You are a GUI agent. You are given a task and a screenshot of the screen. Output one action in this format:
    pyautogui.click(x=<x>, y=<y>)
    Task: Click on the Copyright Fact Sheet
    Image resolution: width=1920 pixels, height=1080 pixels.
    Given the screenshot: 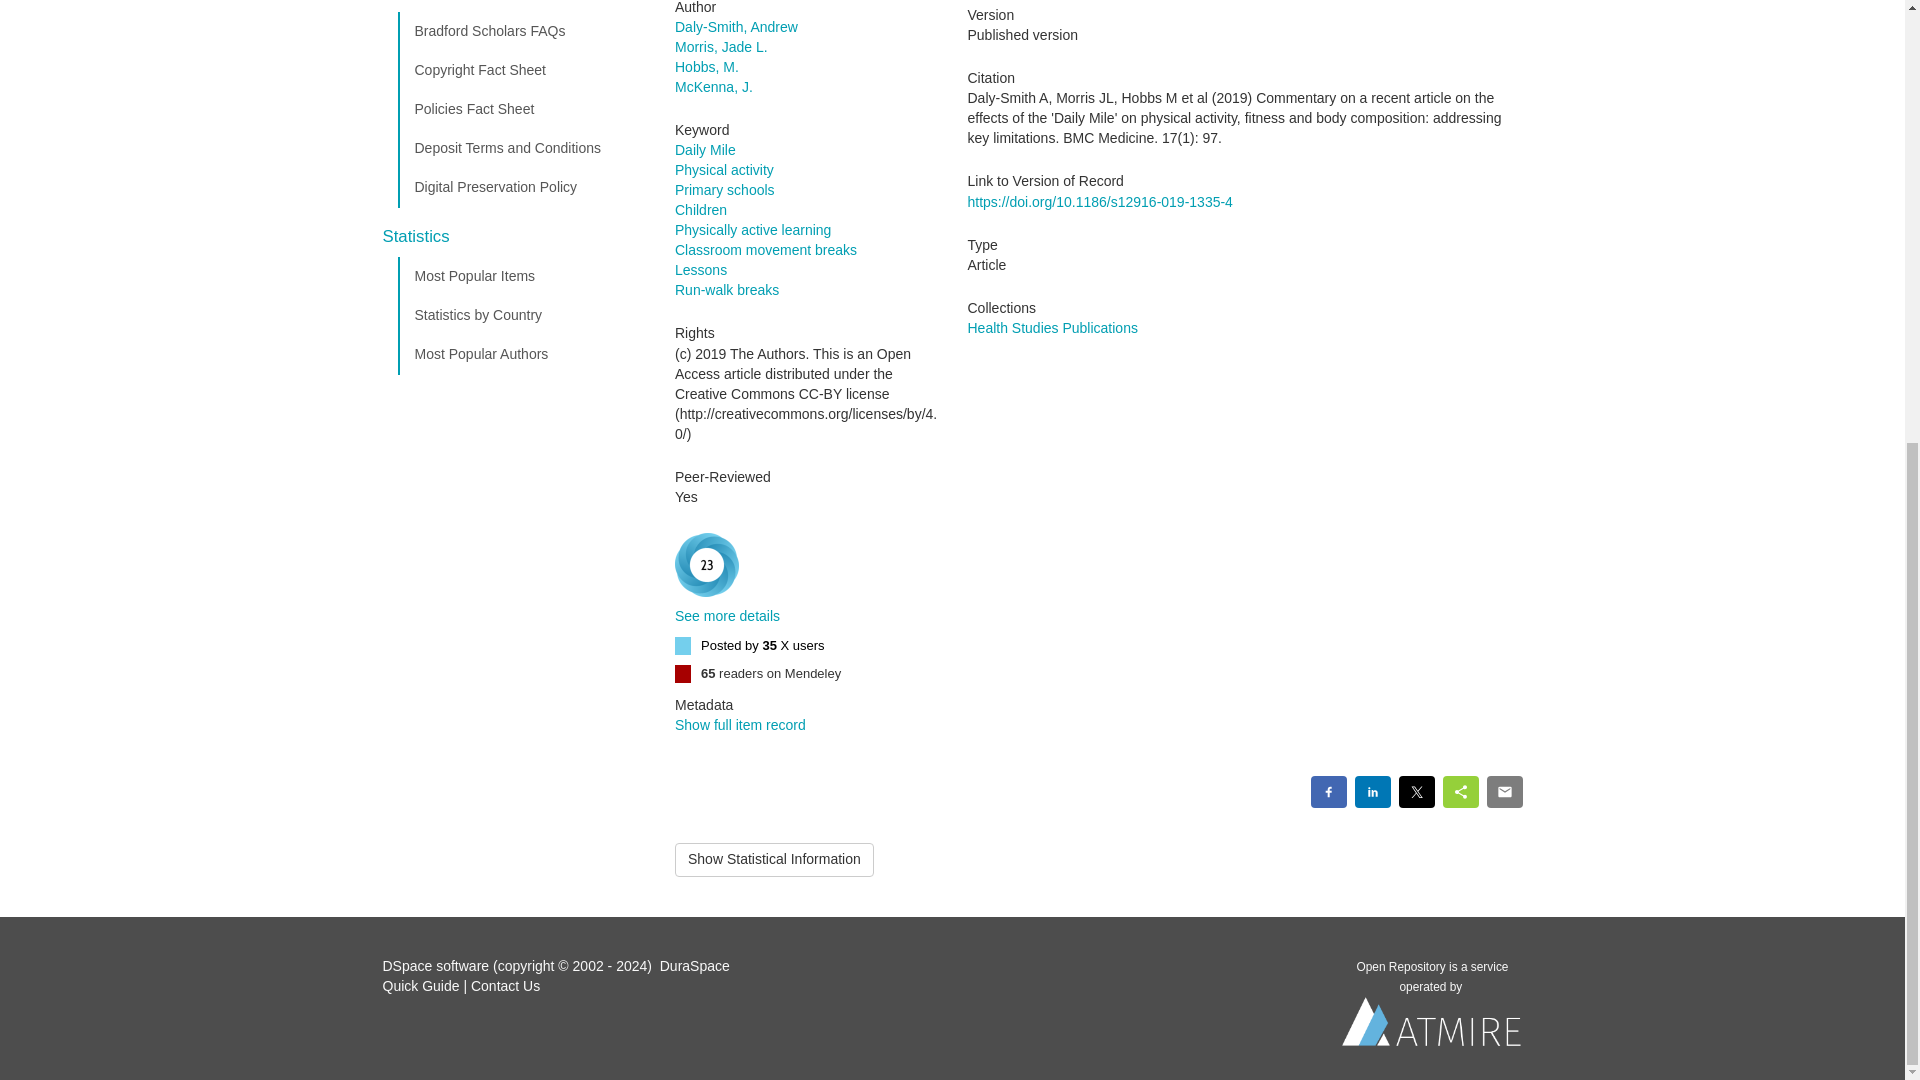 What is the action you would take?
    pyautogui.click(x=521, y=70)
    